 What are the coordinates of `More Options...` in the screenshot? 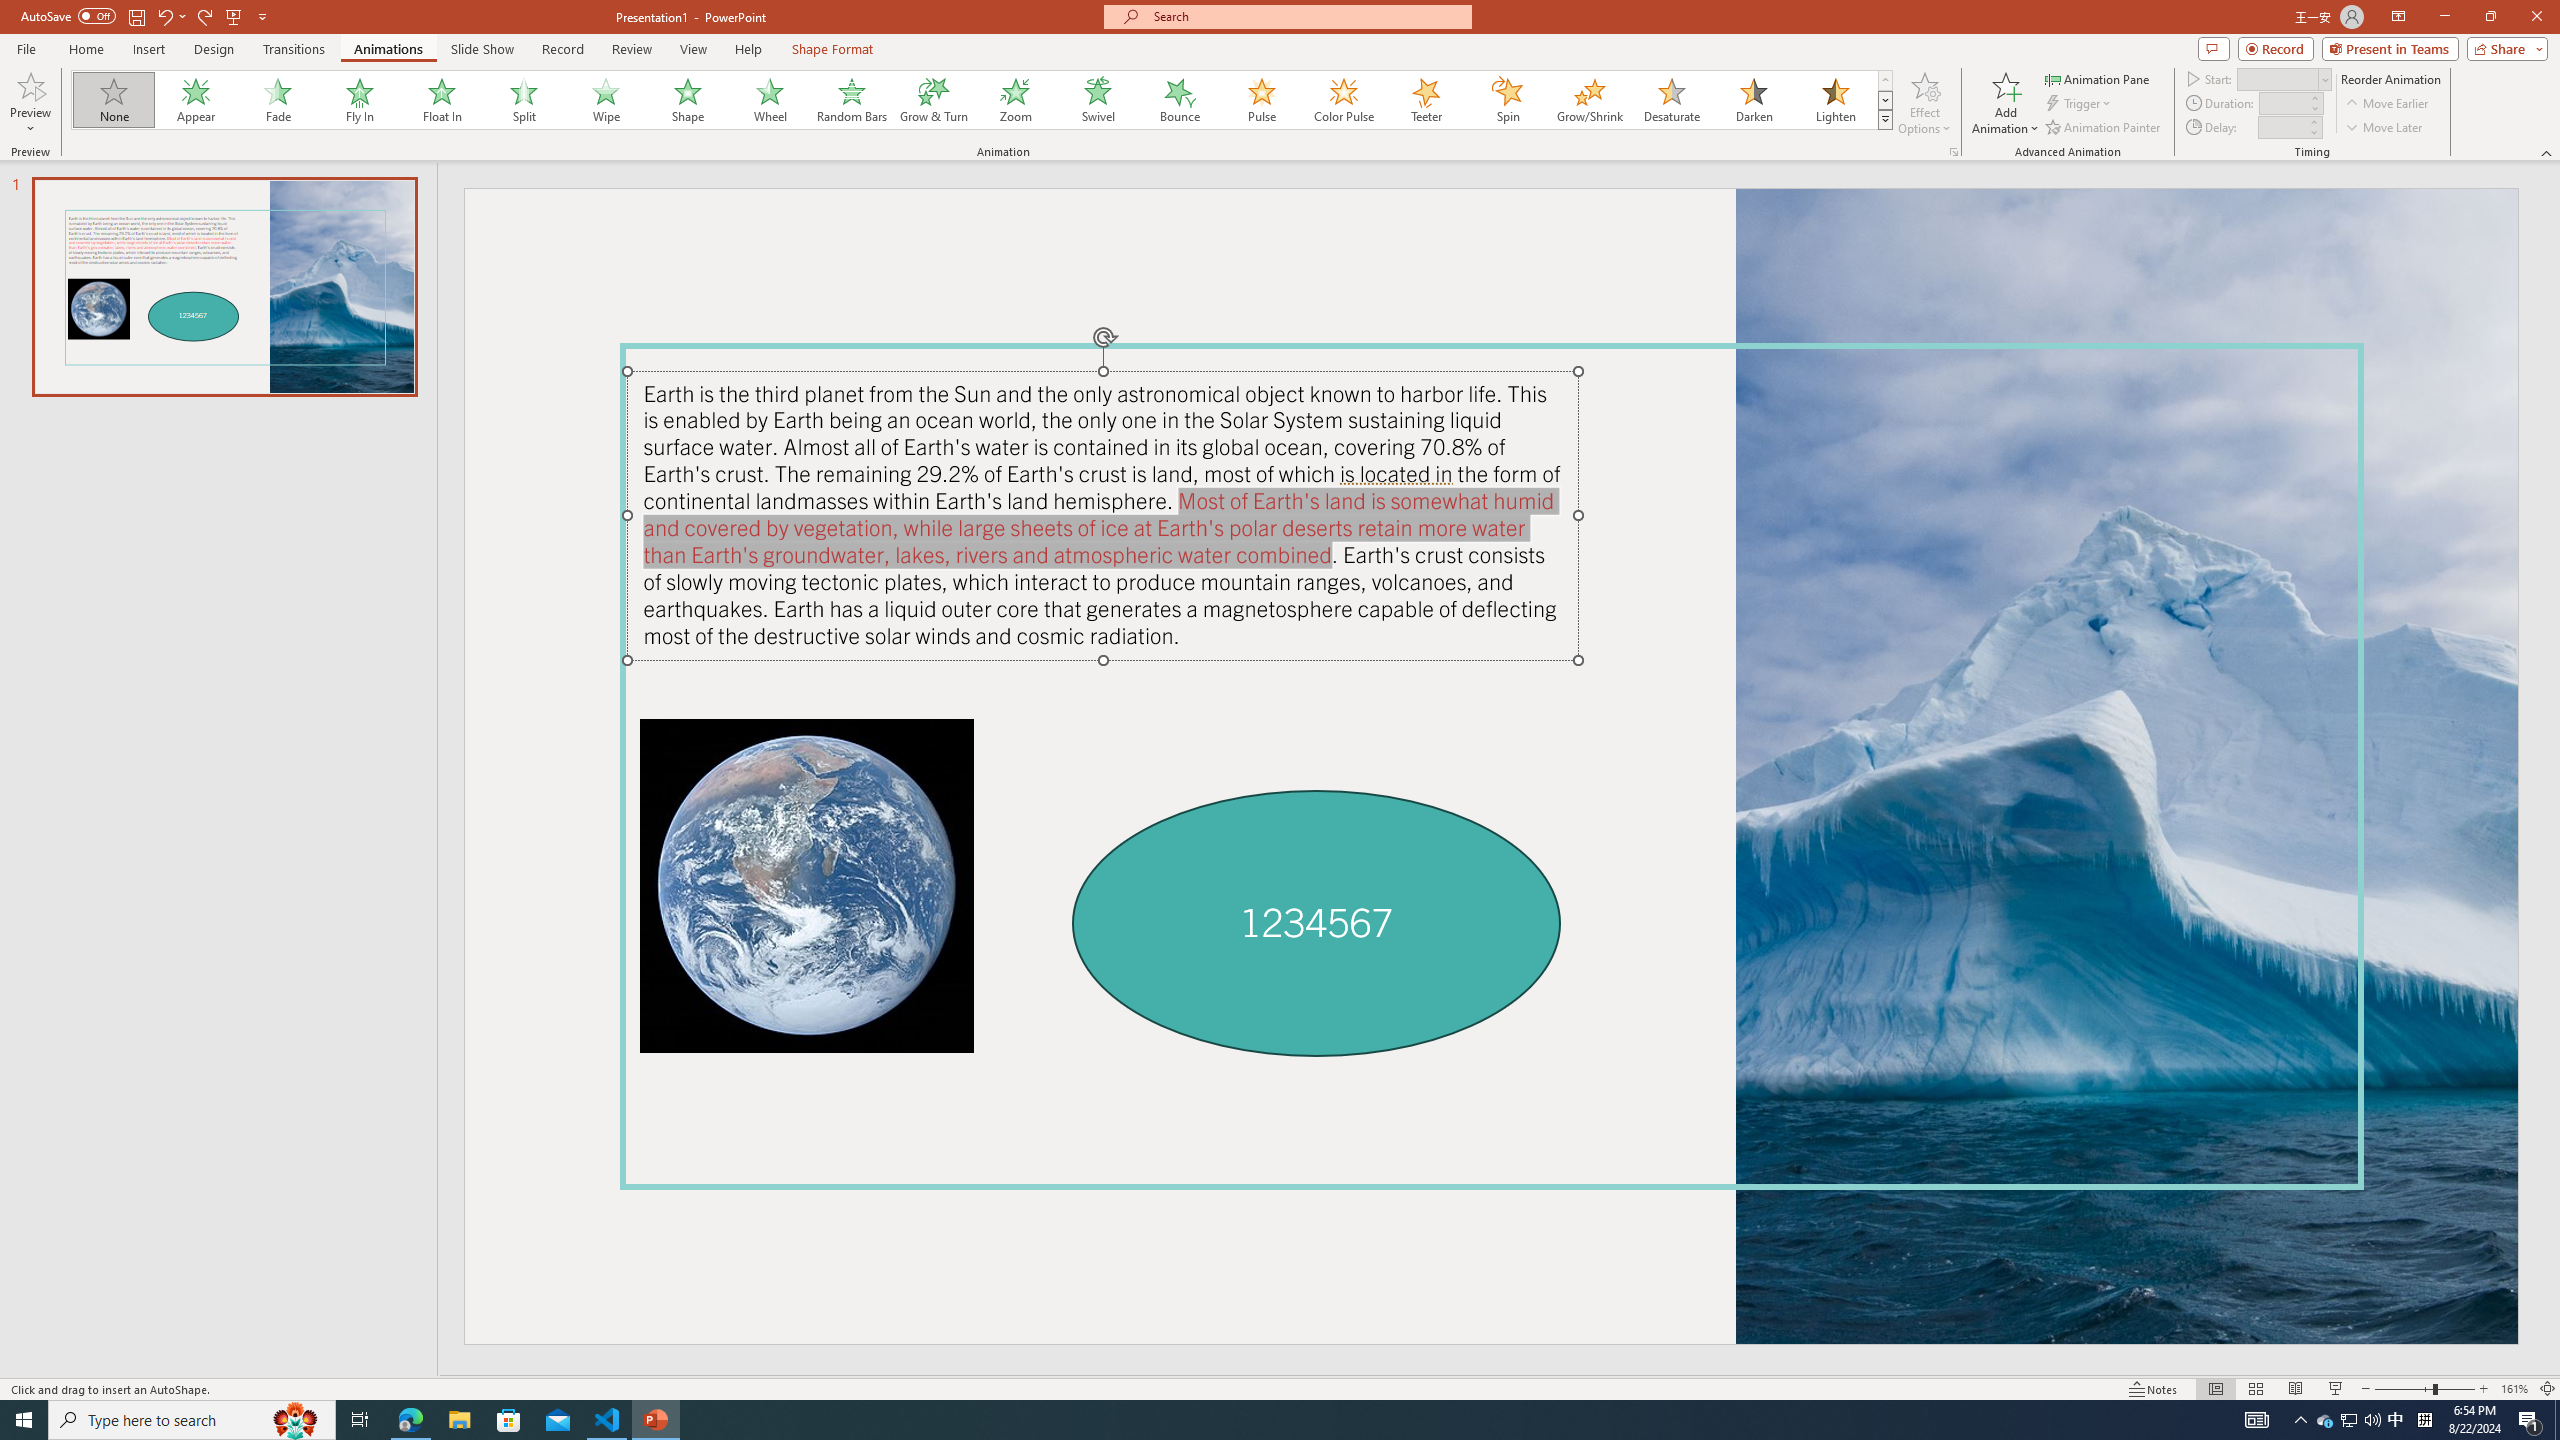 It's located at (1952, 152).